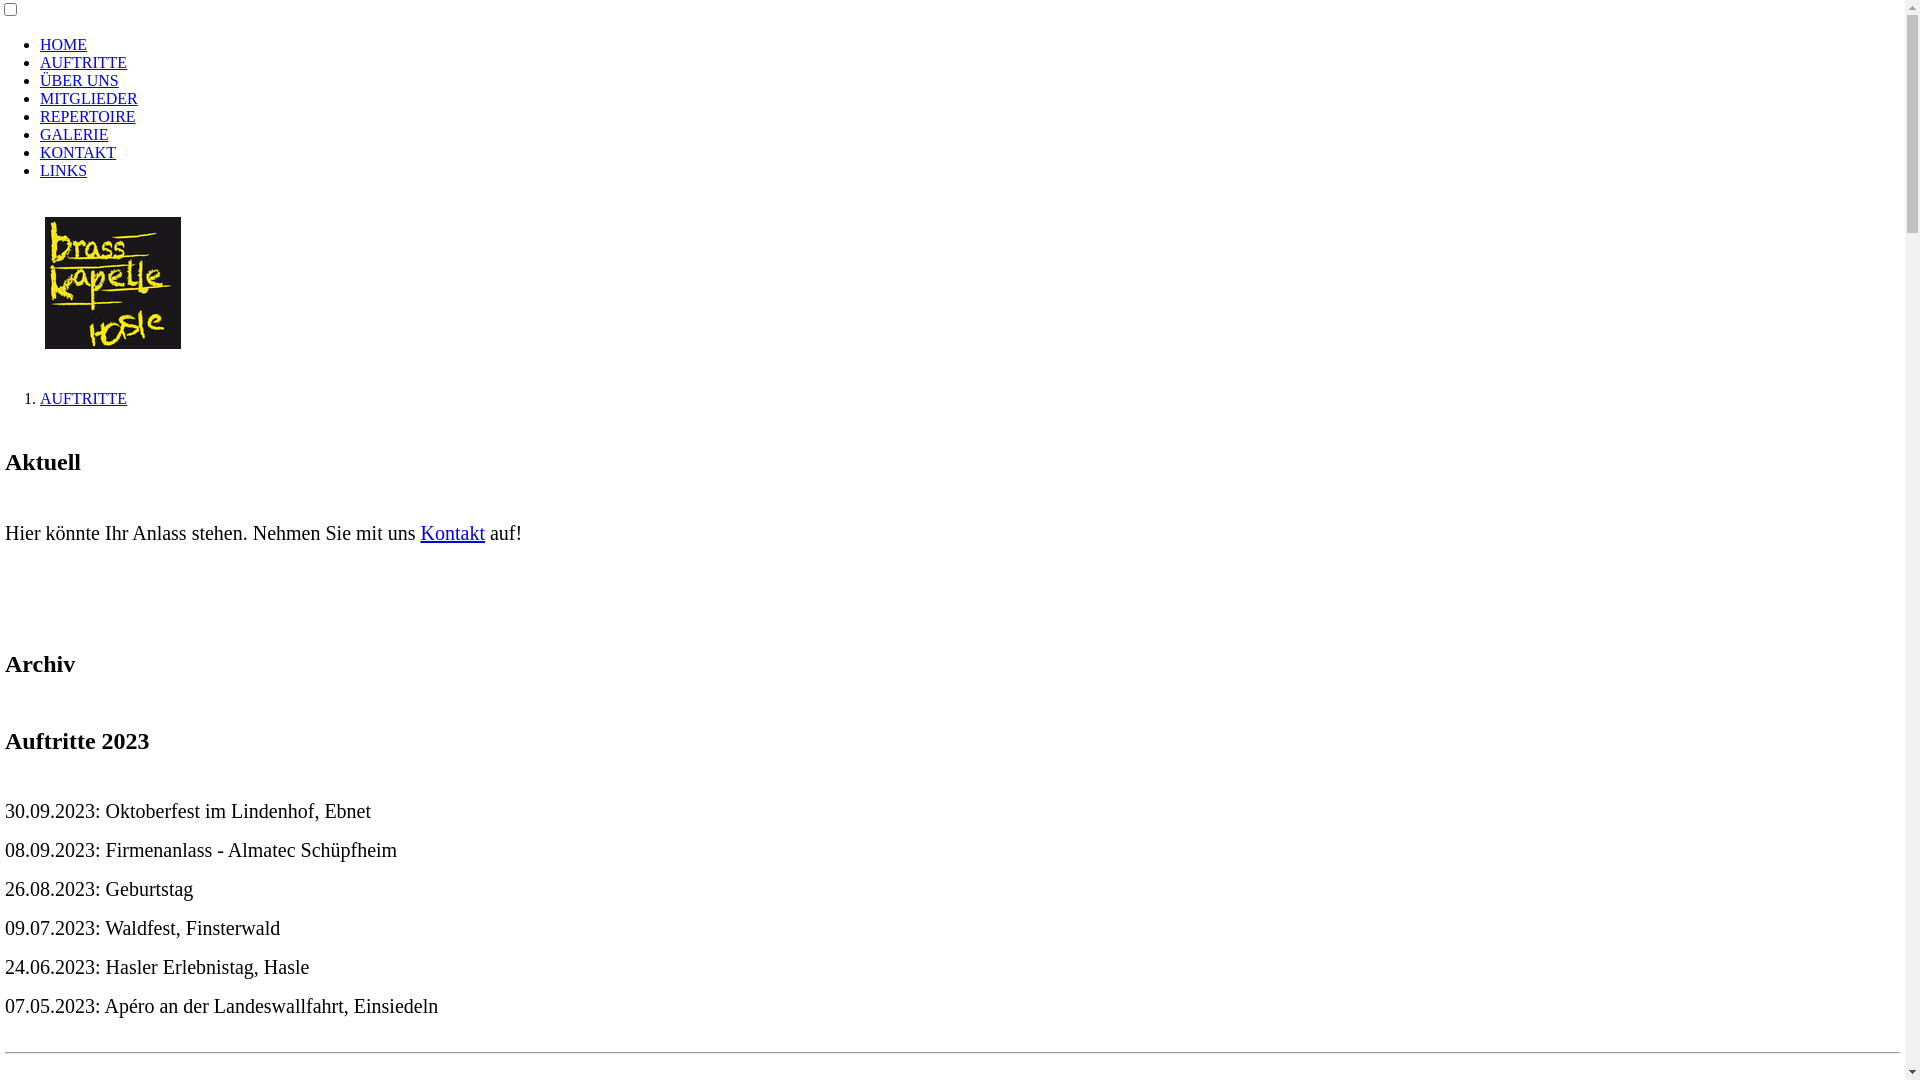 The height and width of the screenshot is (1080, 1920). What do you see at coordinates (84, 62) in the screenshot?
I see `AUFTRITTE` at bounding box center [84, 62].